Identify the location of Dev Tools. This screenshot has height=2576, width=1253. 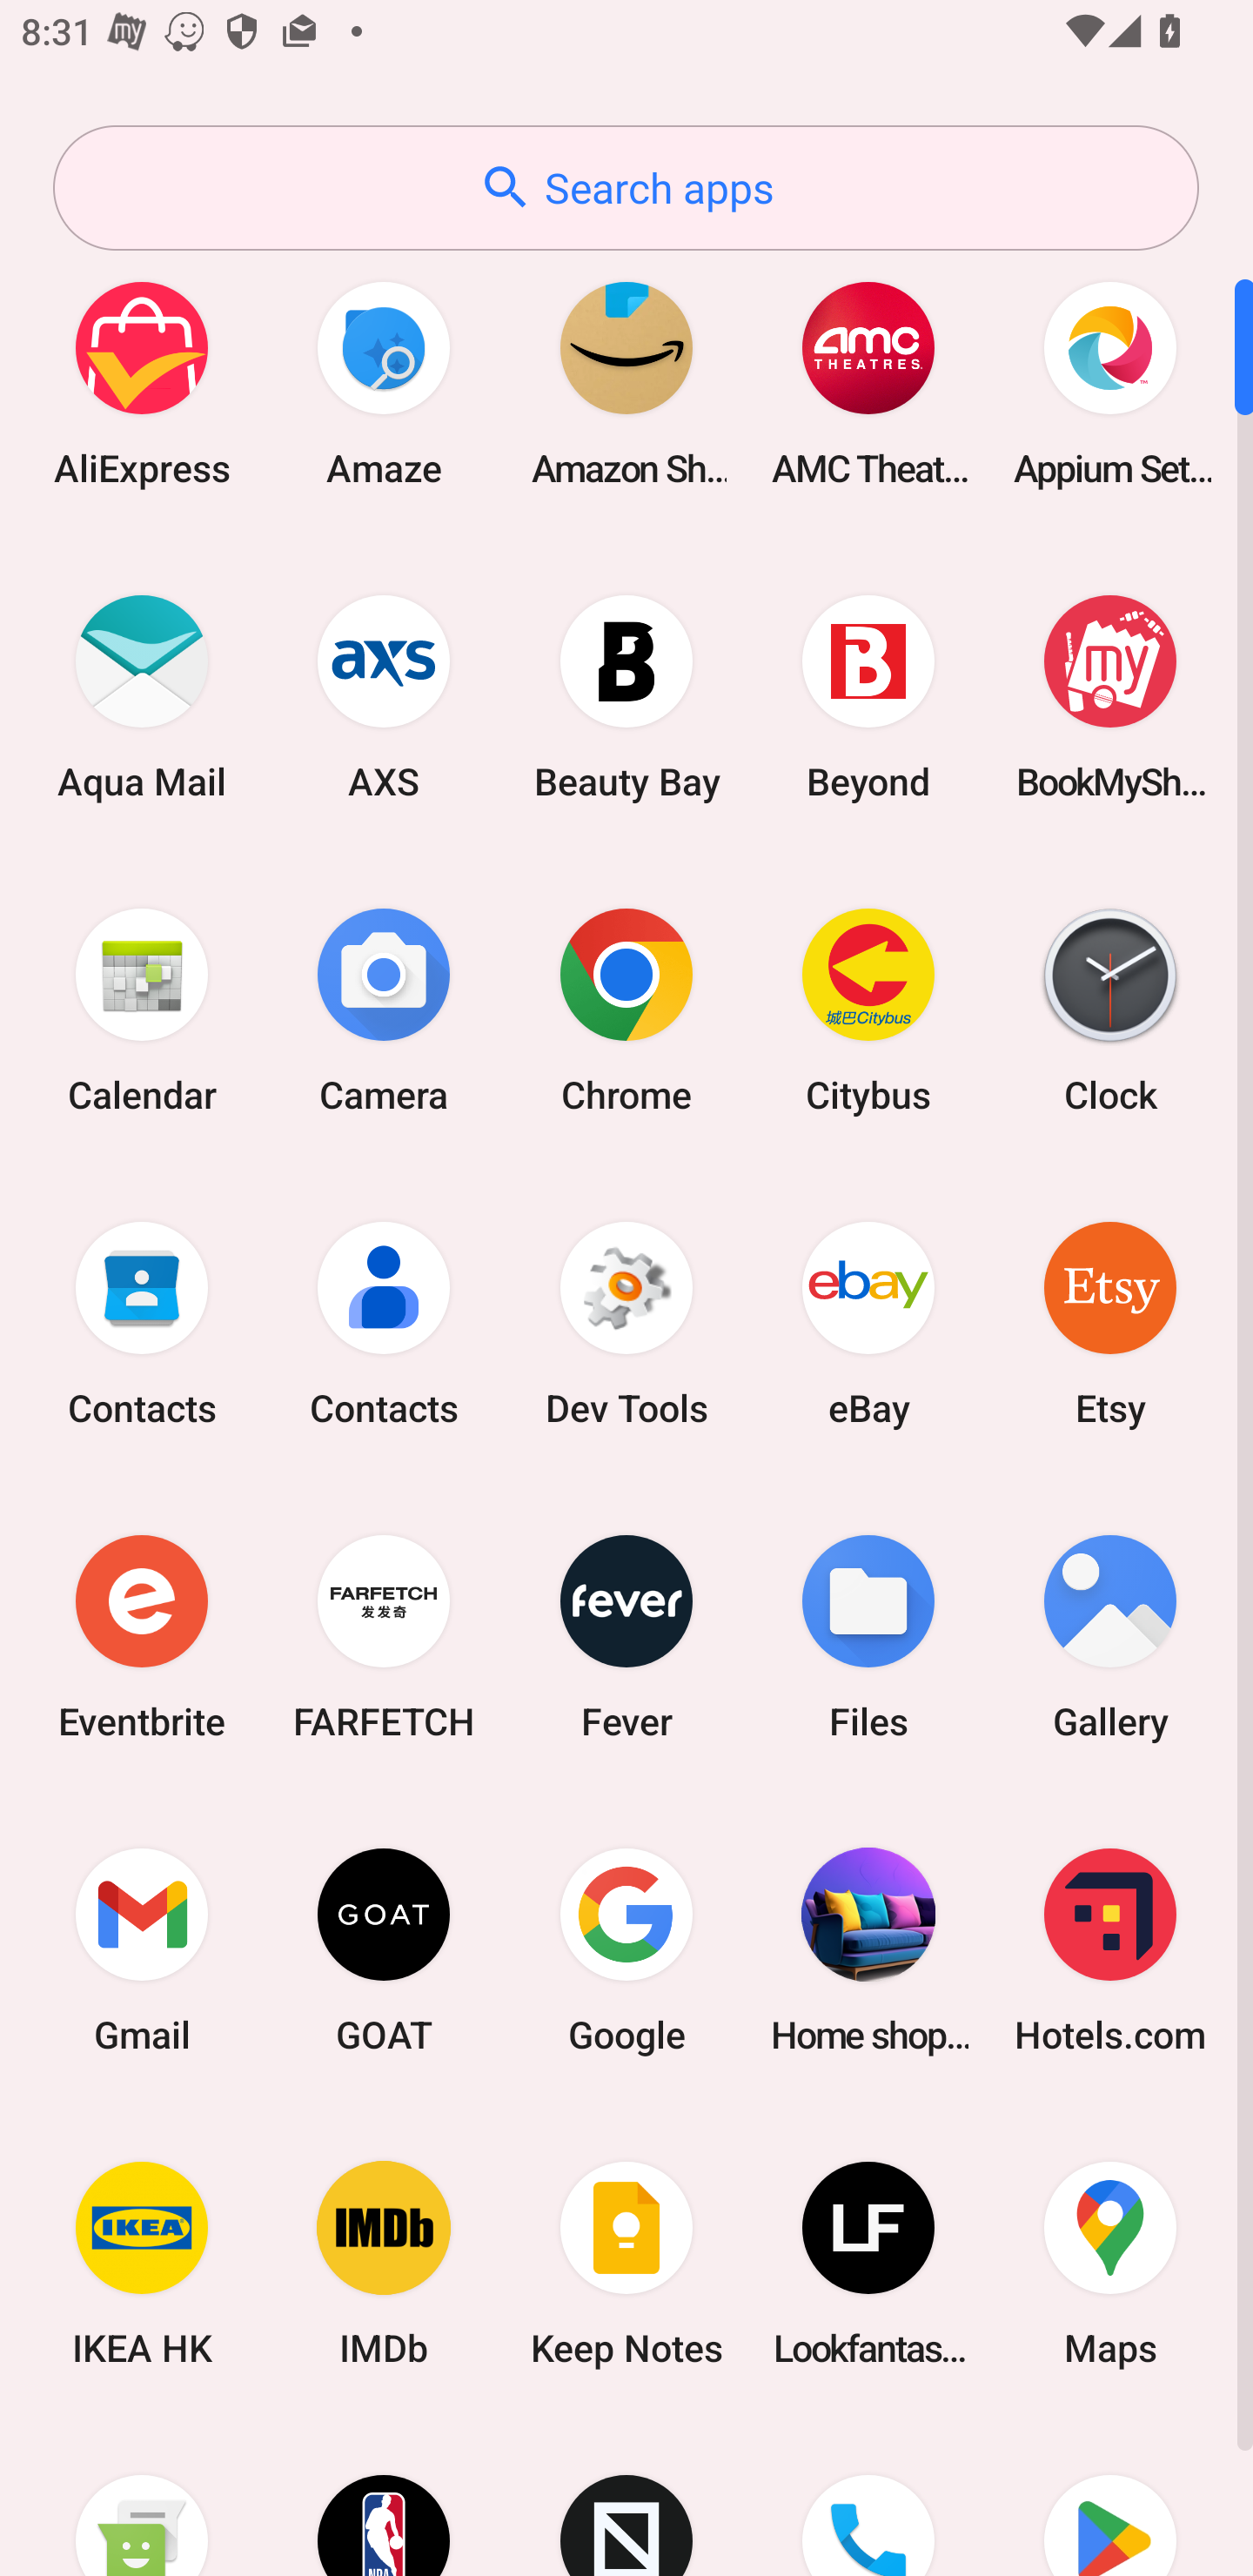
(626, 1323).